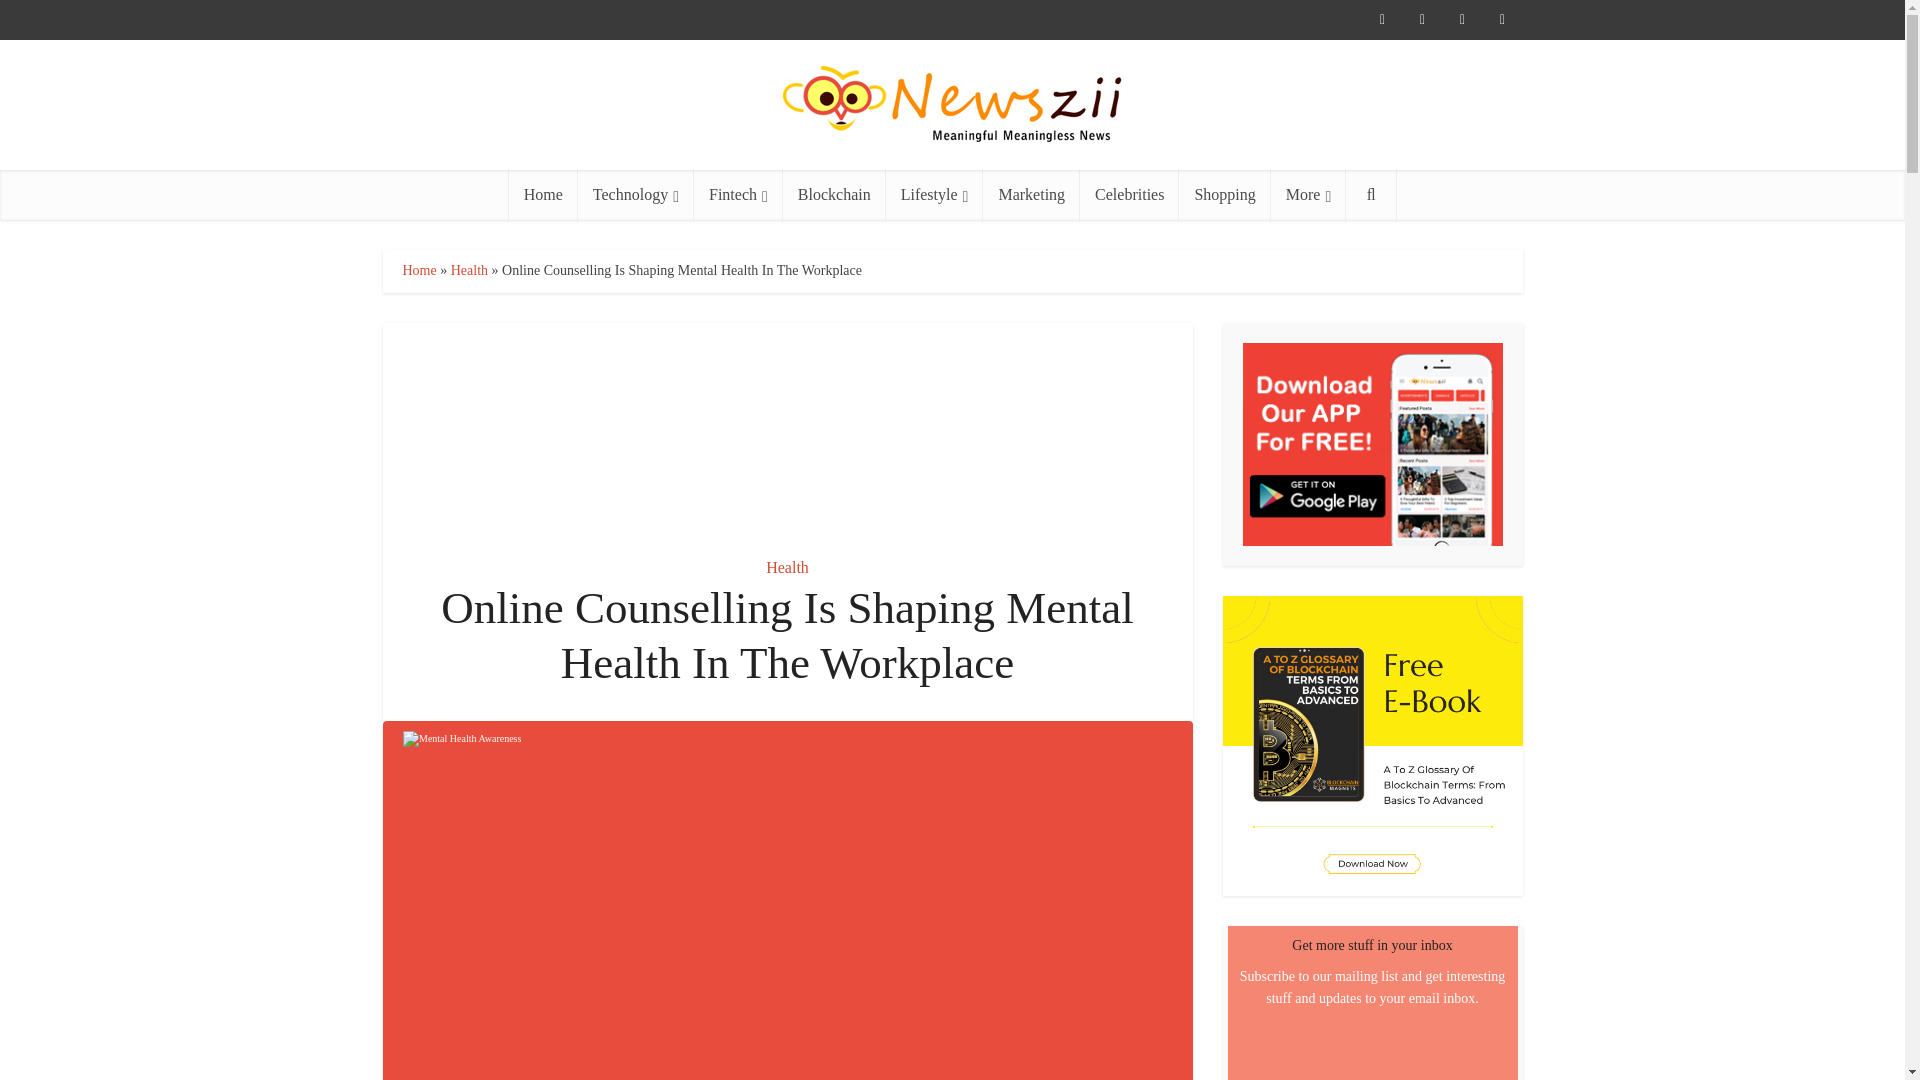 The height and width of the screenshot is (1080, 1920). Describe the element at coordinates (542, 194) in the screenshot. I see `Home` at that location.